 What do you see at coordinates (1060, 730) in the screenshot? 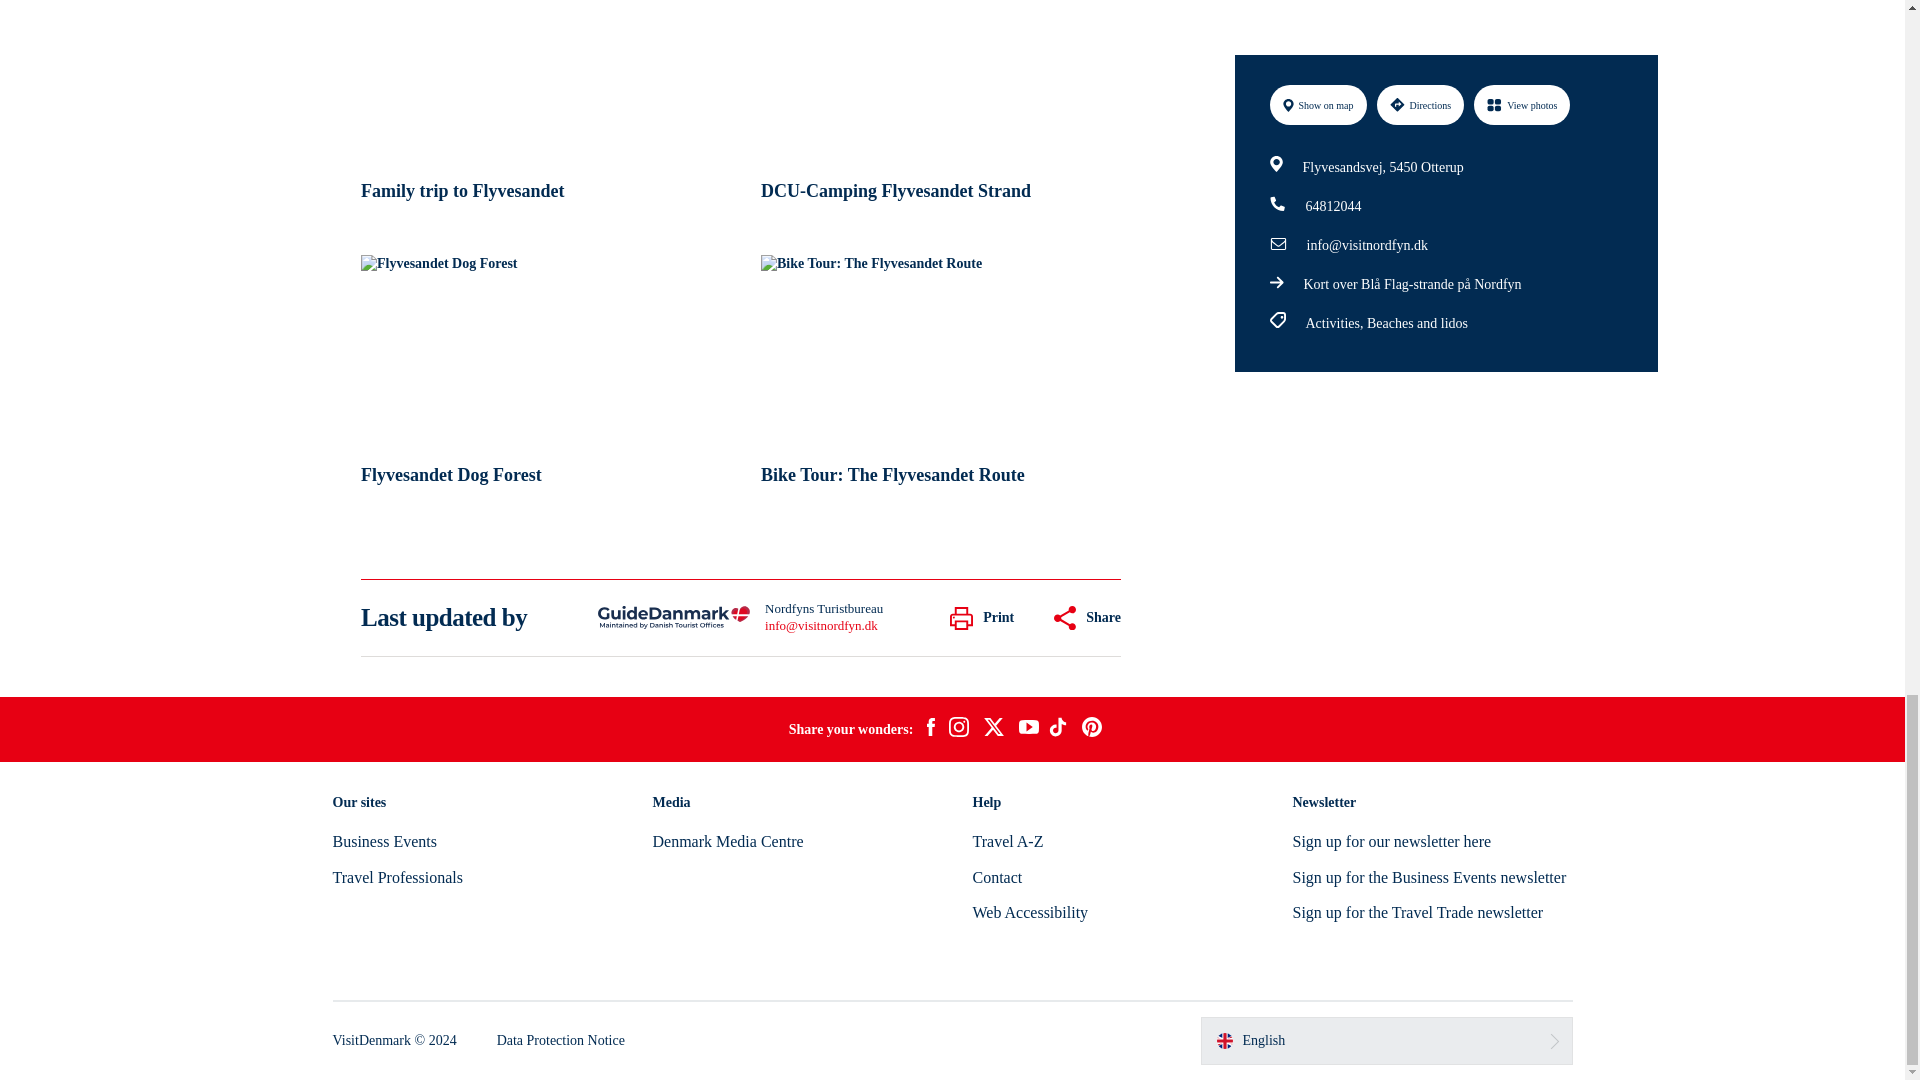
I see `tiktok` at bounding box center [1060, 730].